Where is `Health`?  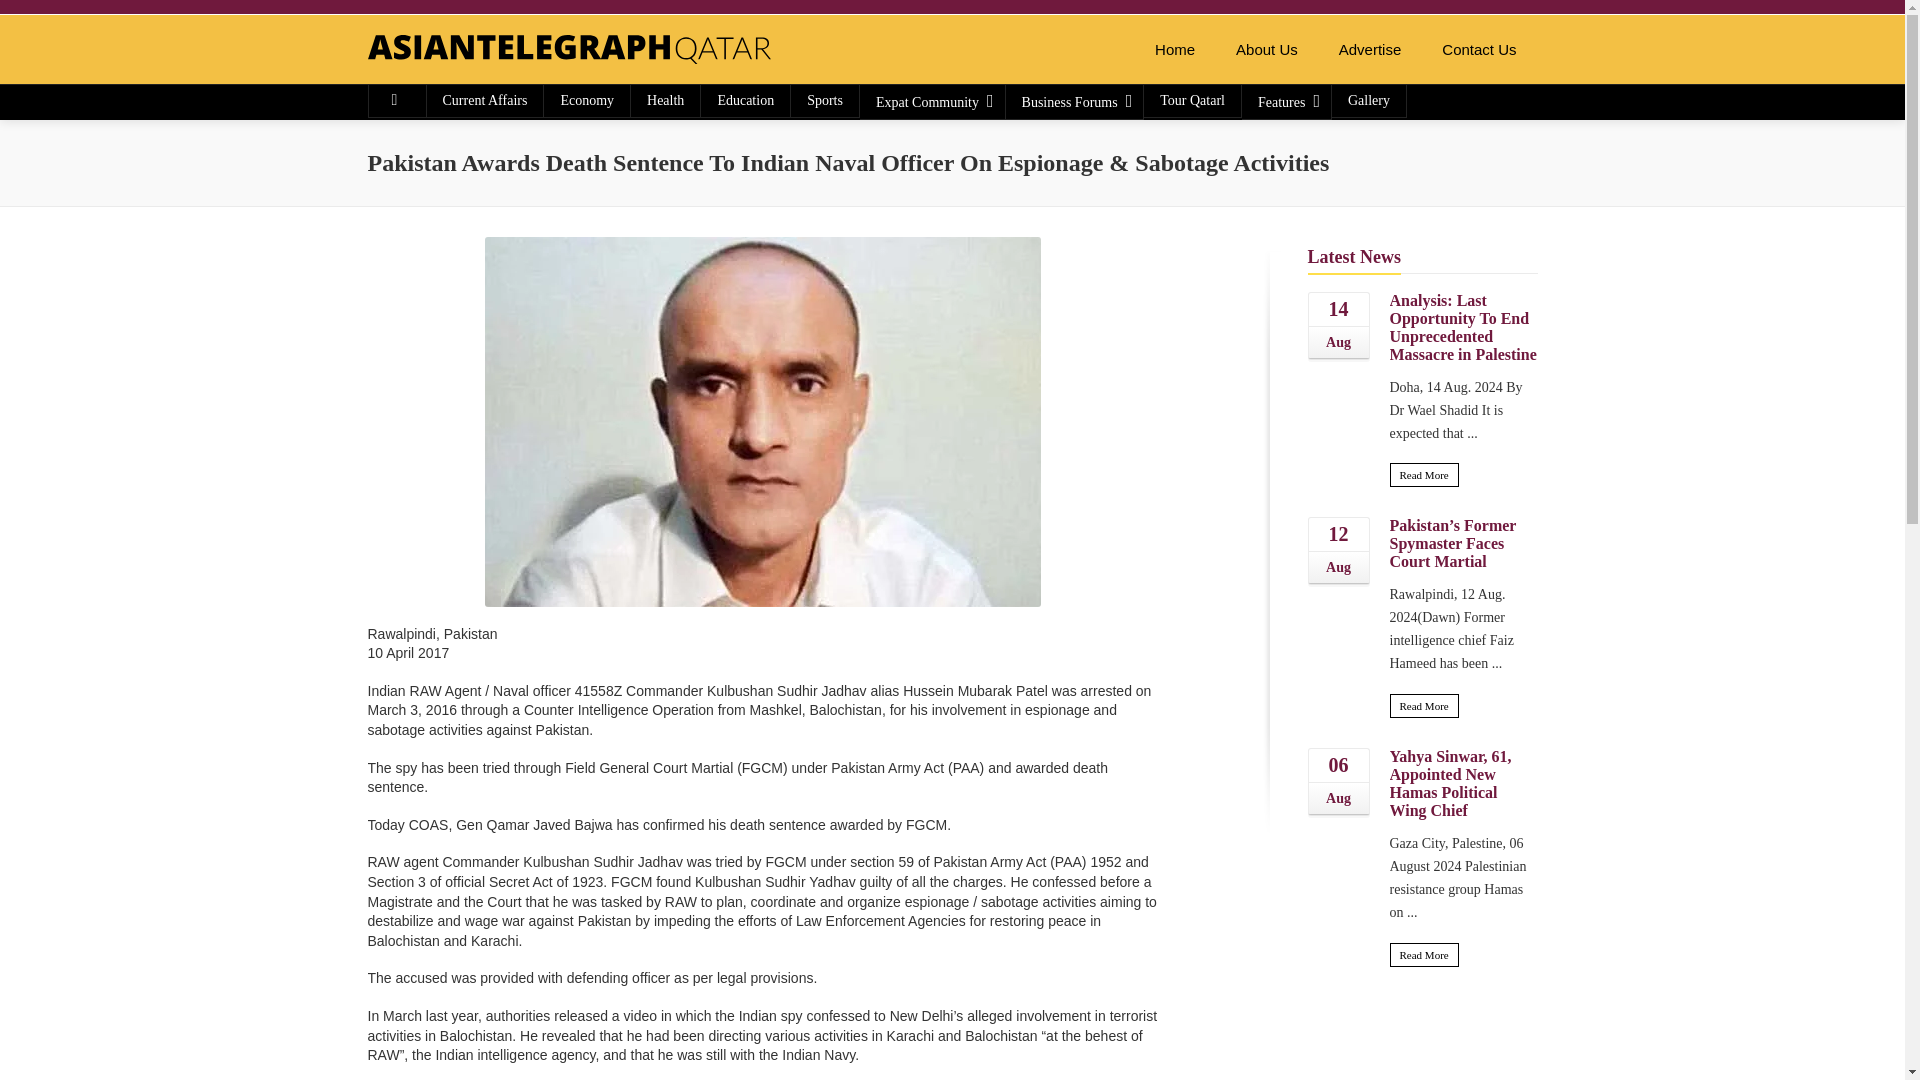
Health is located at coordinates (666, 100).